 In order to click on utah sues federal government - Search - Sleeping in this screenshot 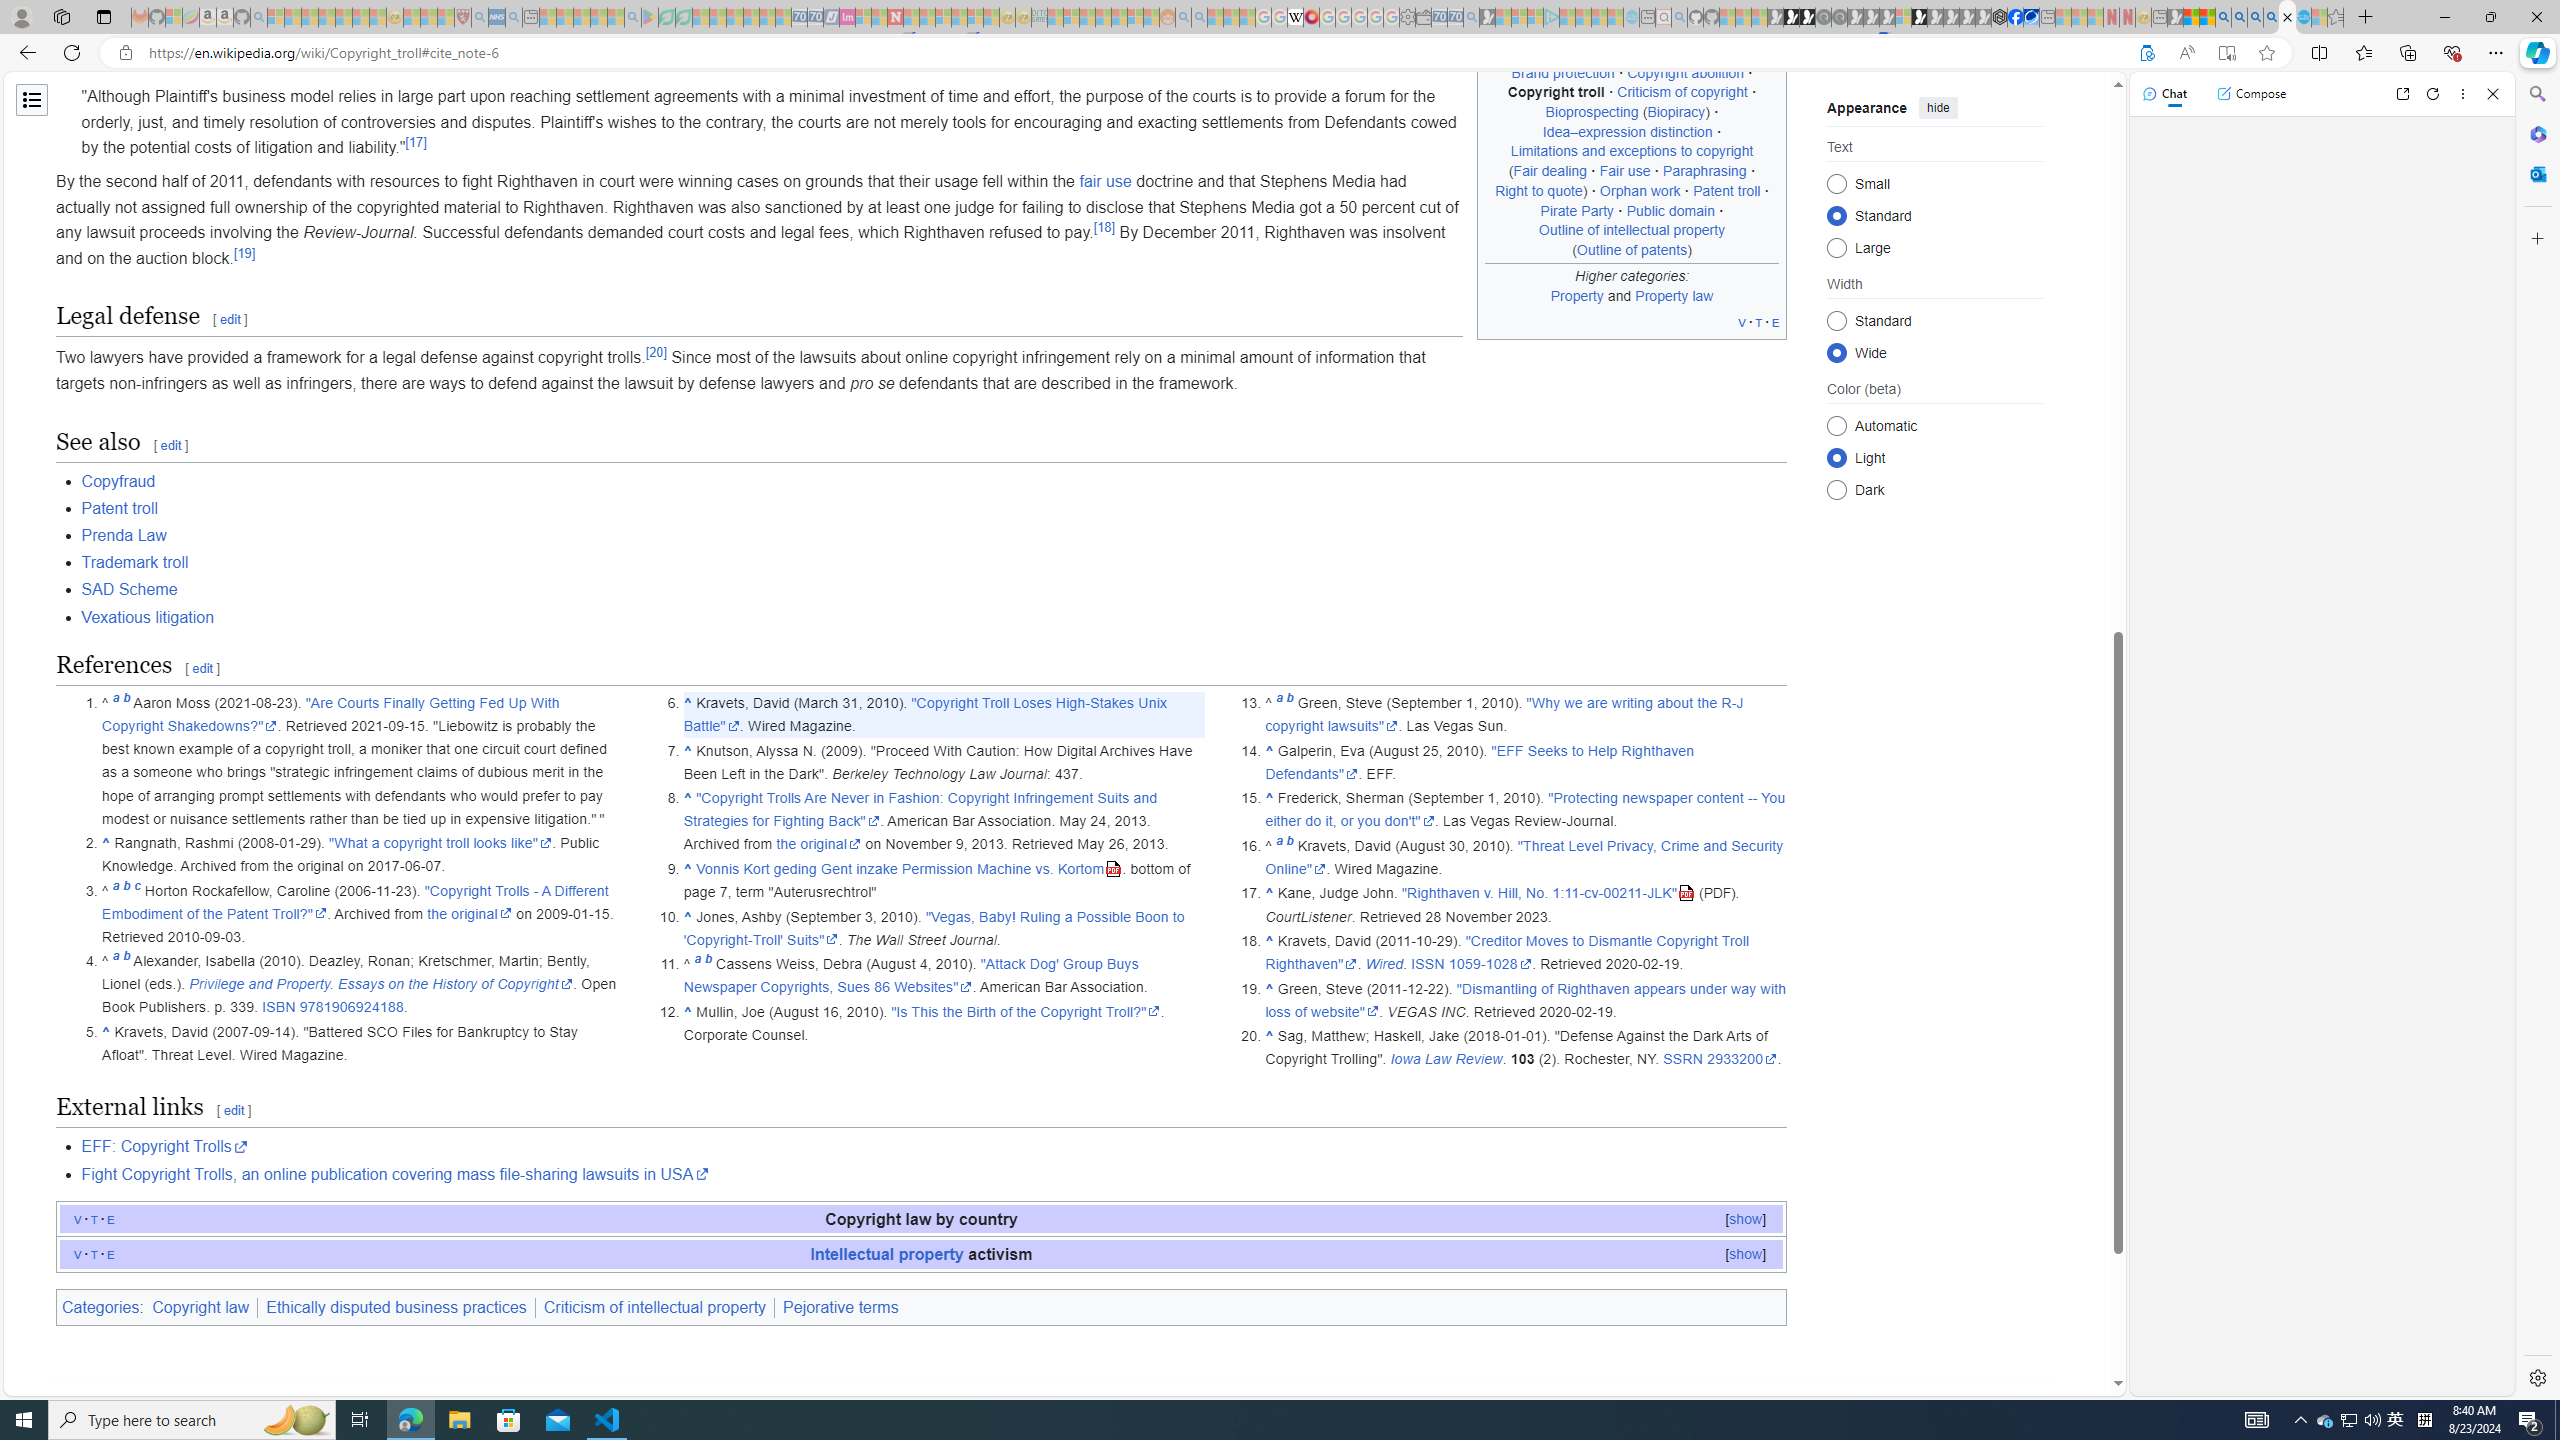, I will do `click(512, 17)`.